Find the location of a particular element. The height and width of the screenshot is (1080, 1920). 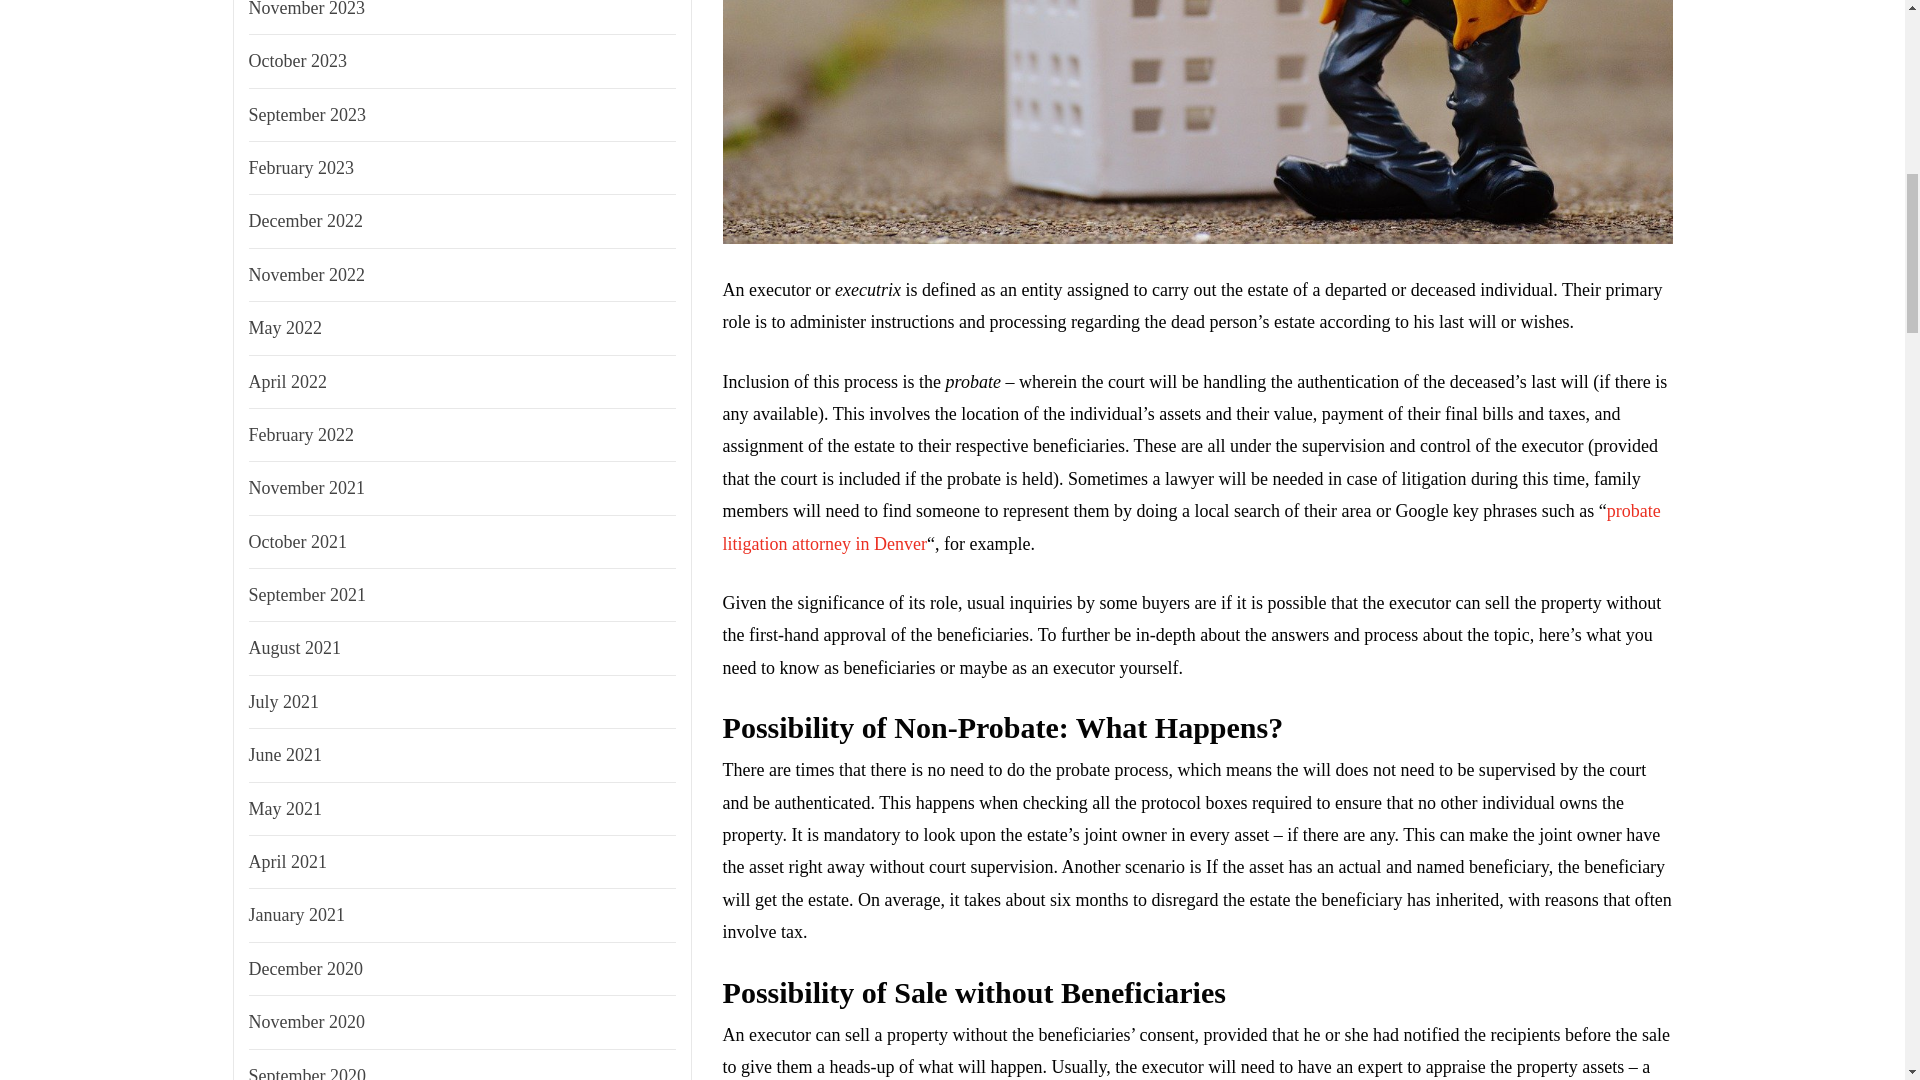

probate litigation attorney in Denver is located at coordinates (1192, 526).